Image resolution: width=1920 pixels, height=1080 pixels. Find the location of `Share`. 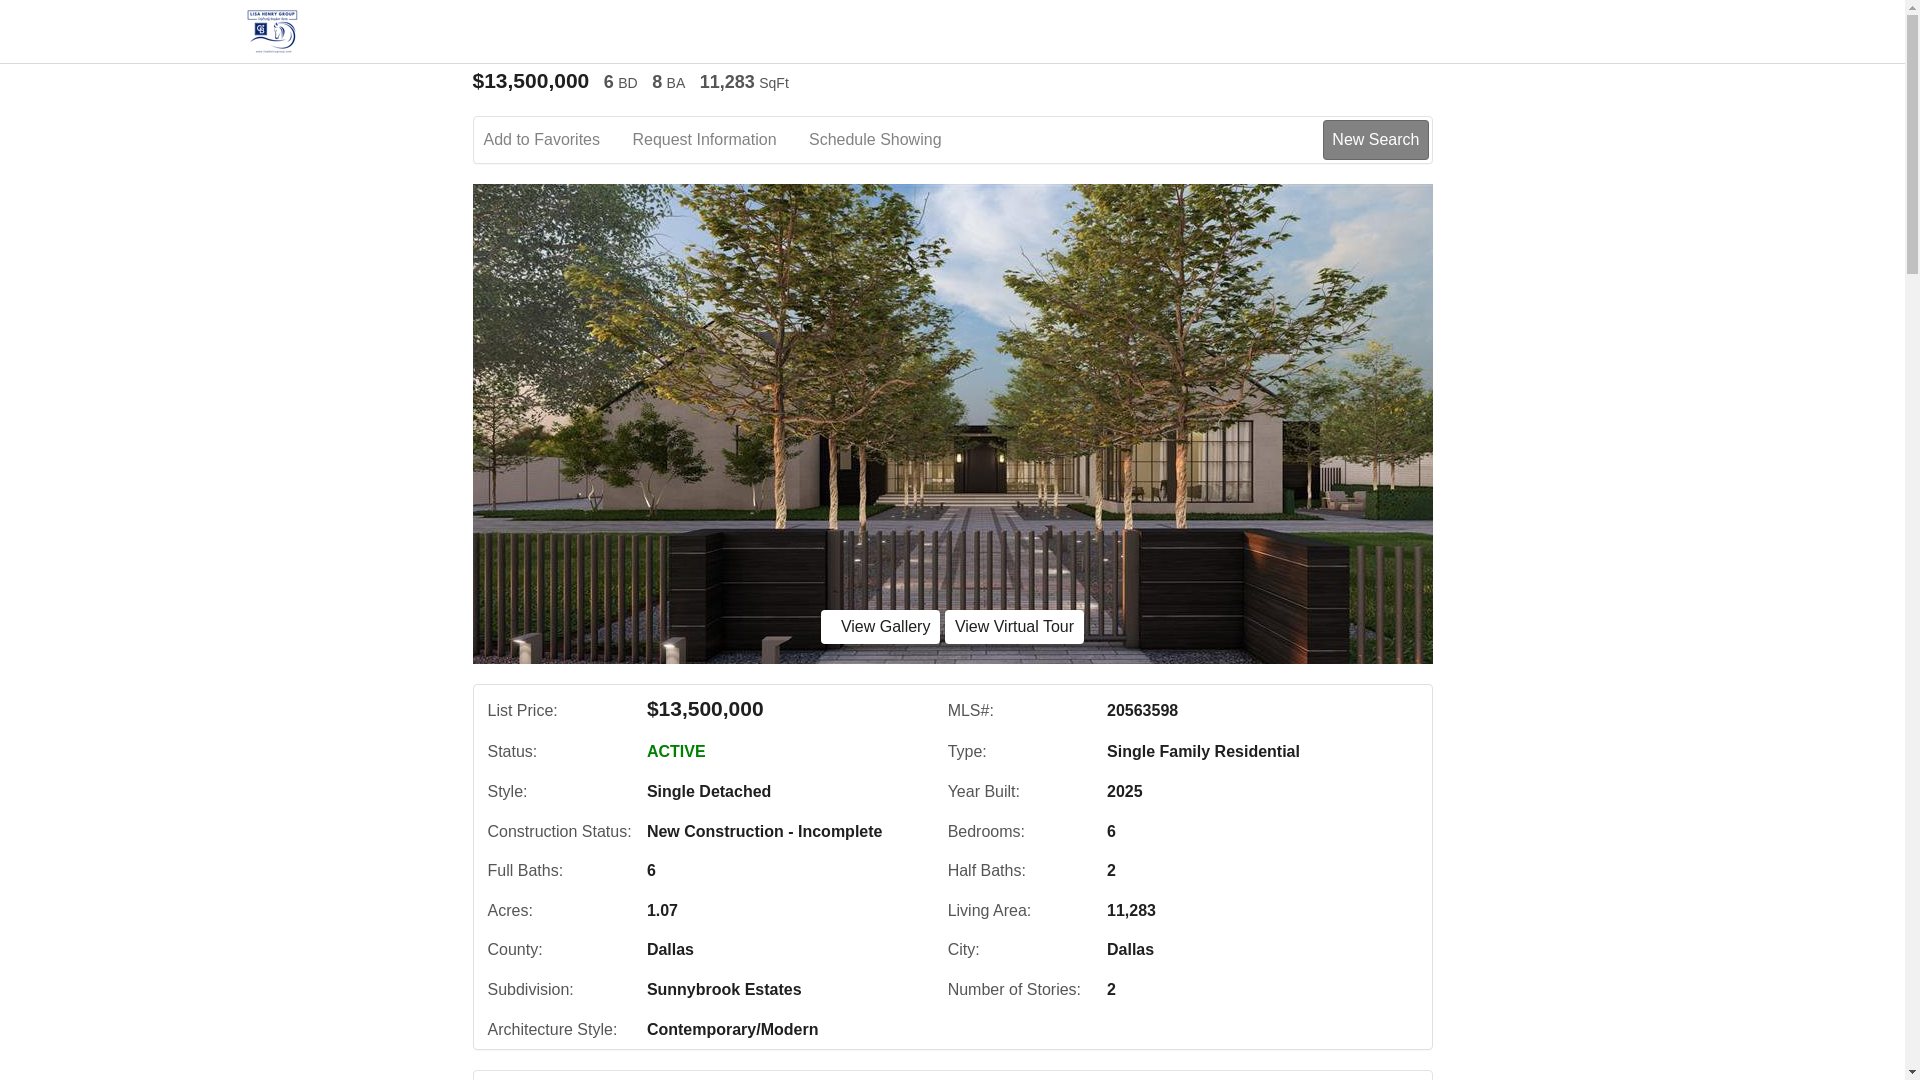

Share is located at coordinates (840, 1079).